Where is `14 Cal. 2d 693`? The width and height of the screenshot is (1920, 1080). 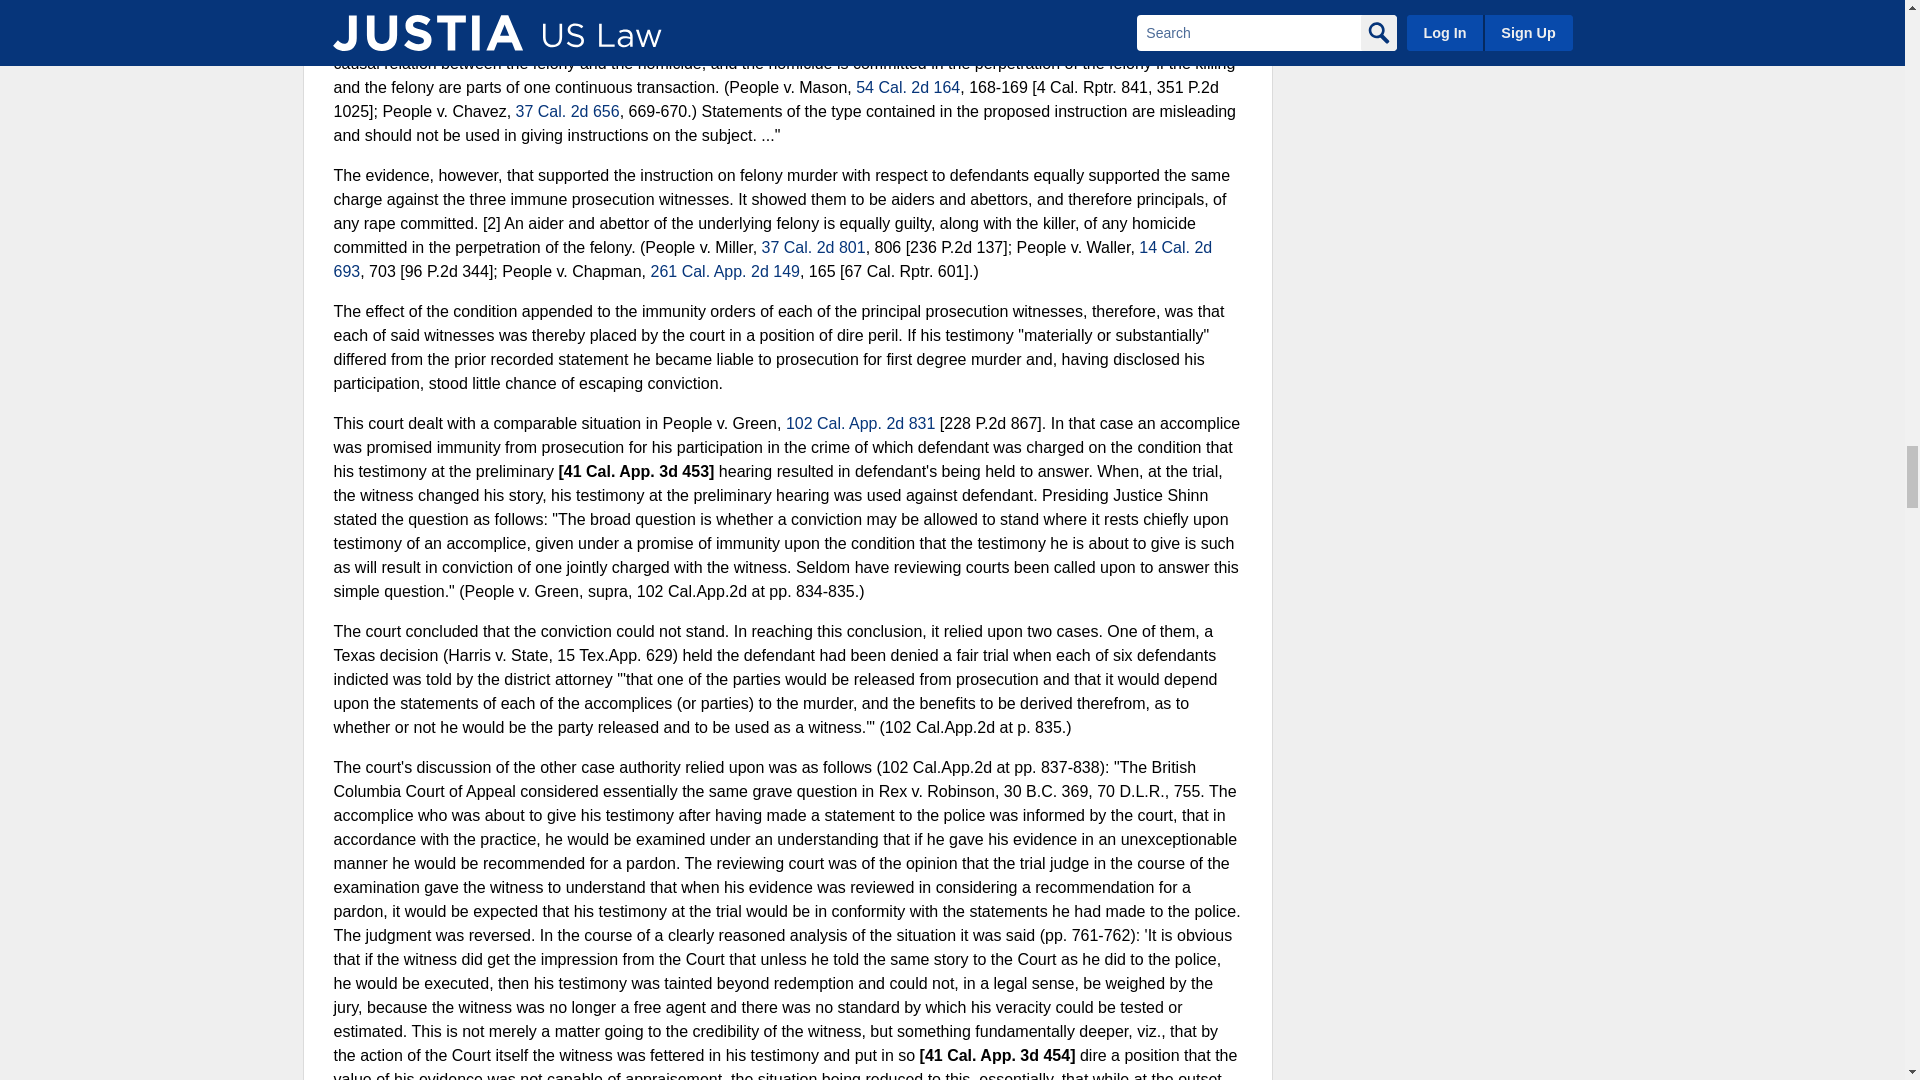
14 Cal. 2d 693 is located at coordinates (774, 258).